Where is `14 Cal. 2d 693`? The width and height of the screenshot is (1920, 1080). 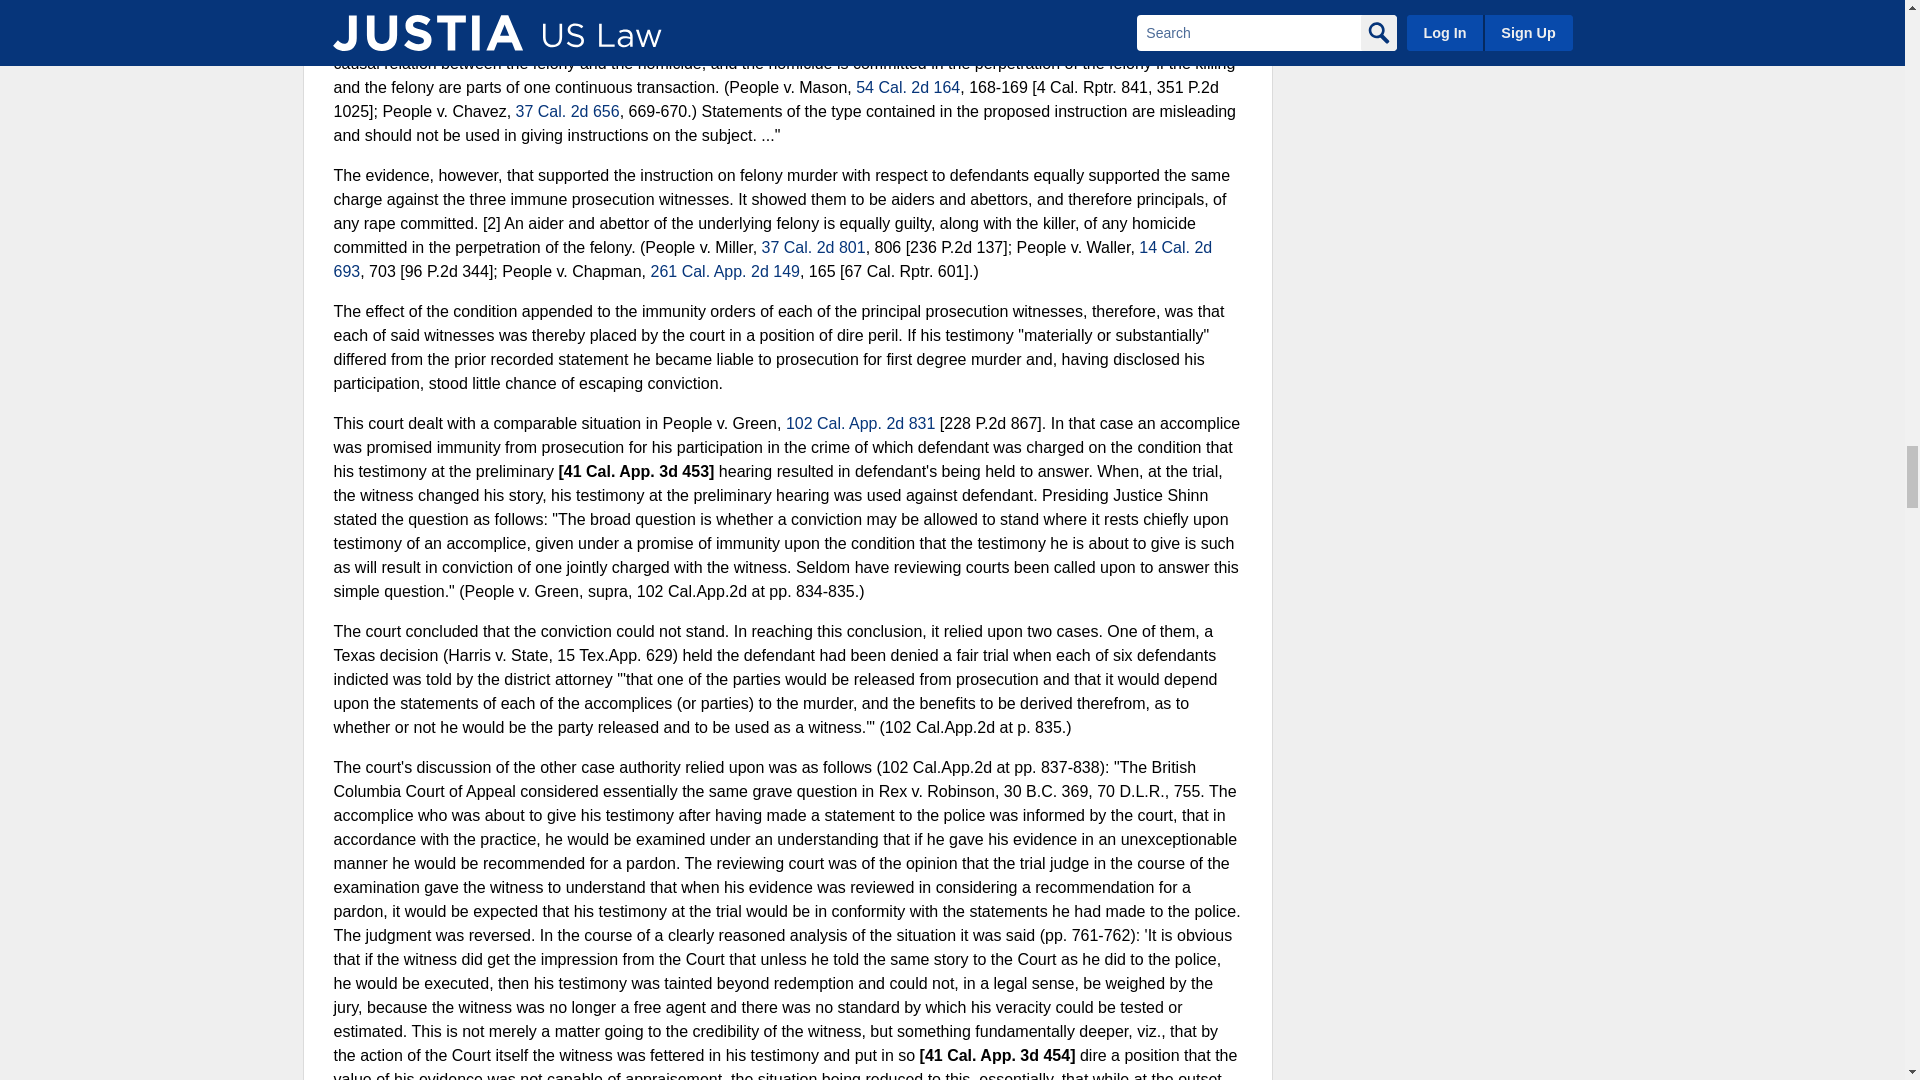
14 Cal. 2d 693 is located at coordinates (774, 258).